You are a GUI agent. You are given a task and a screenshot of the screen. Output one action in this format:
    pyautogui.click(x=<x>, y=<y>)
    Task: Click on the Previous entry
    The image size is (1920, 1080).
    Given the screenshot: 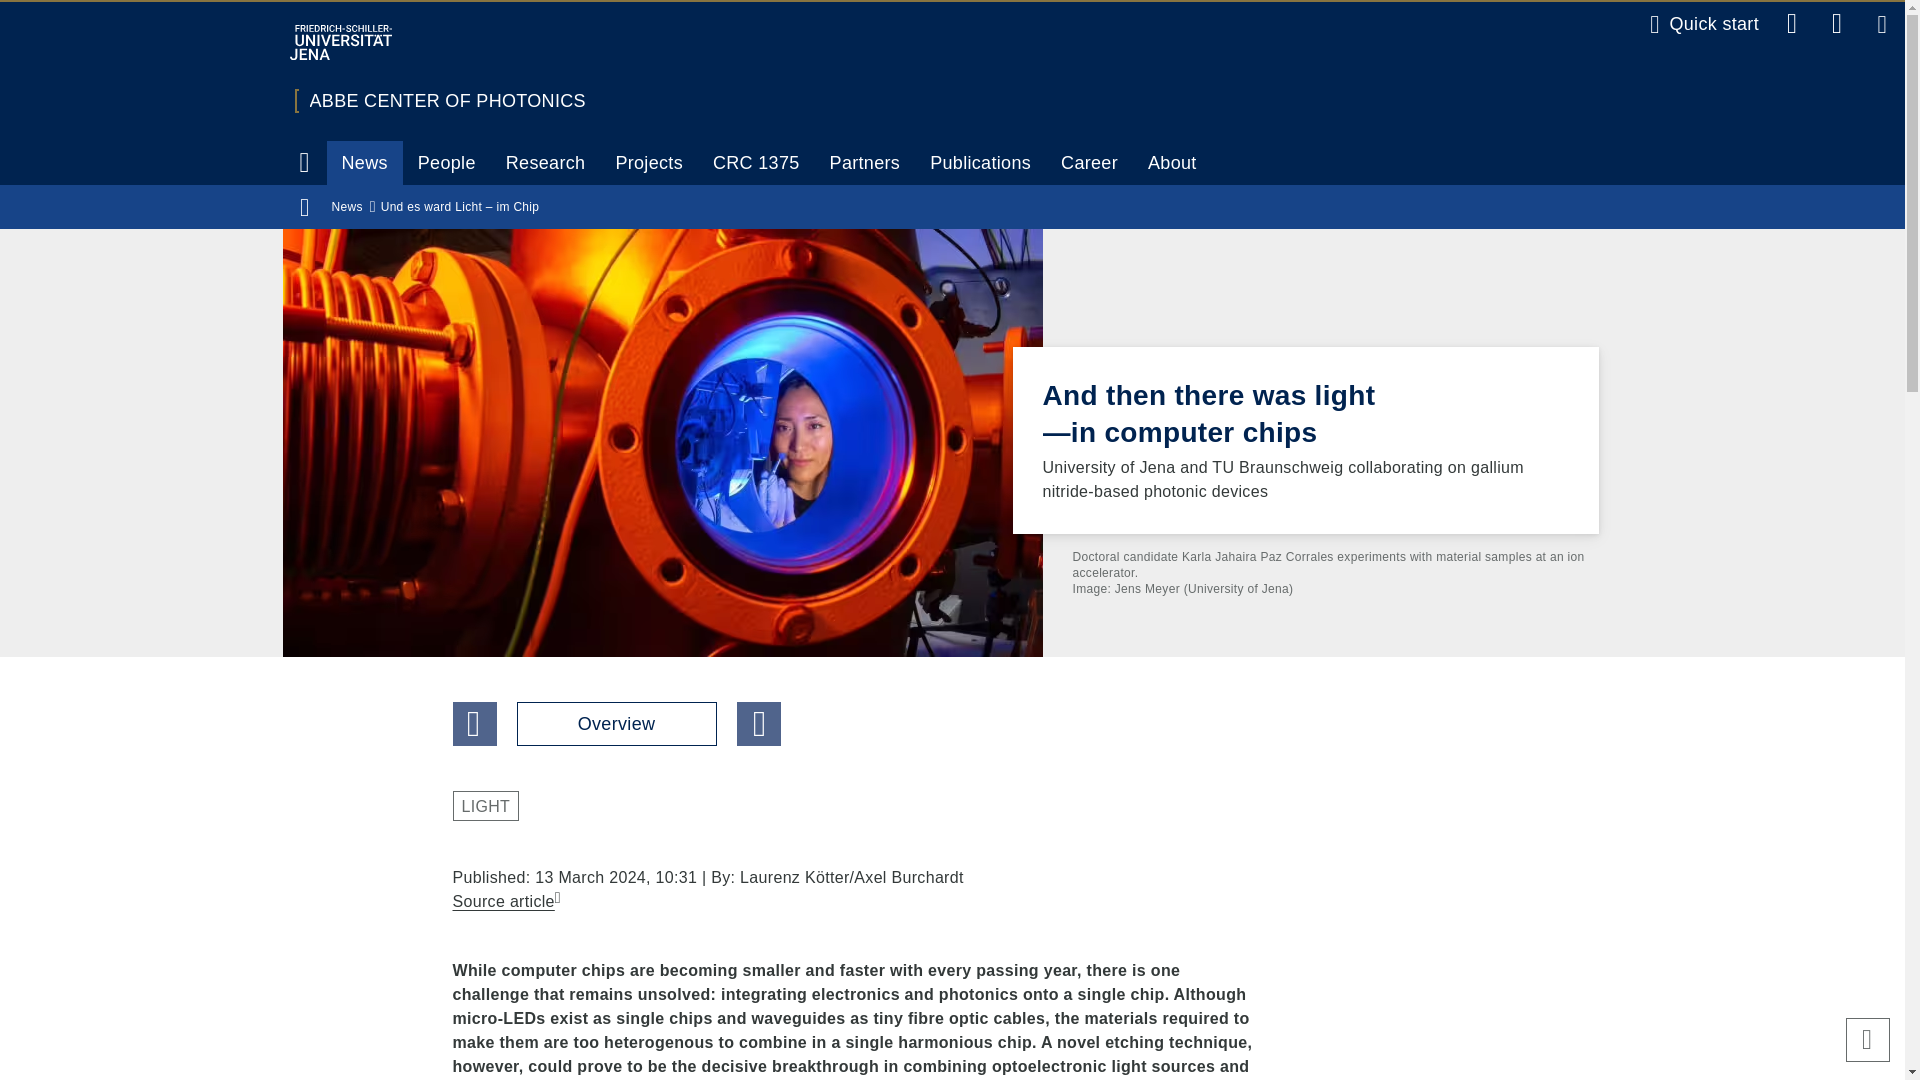 What is the action you would take?
    pyautogui.click(x=473, y=724)
    